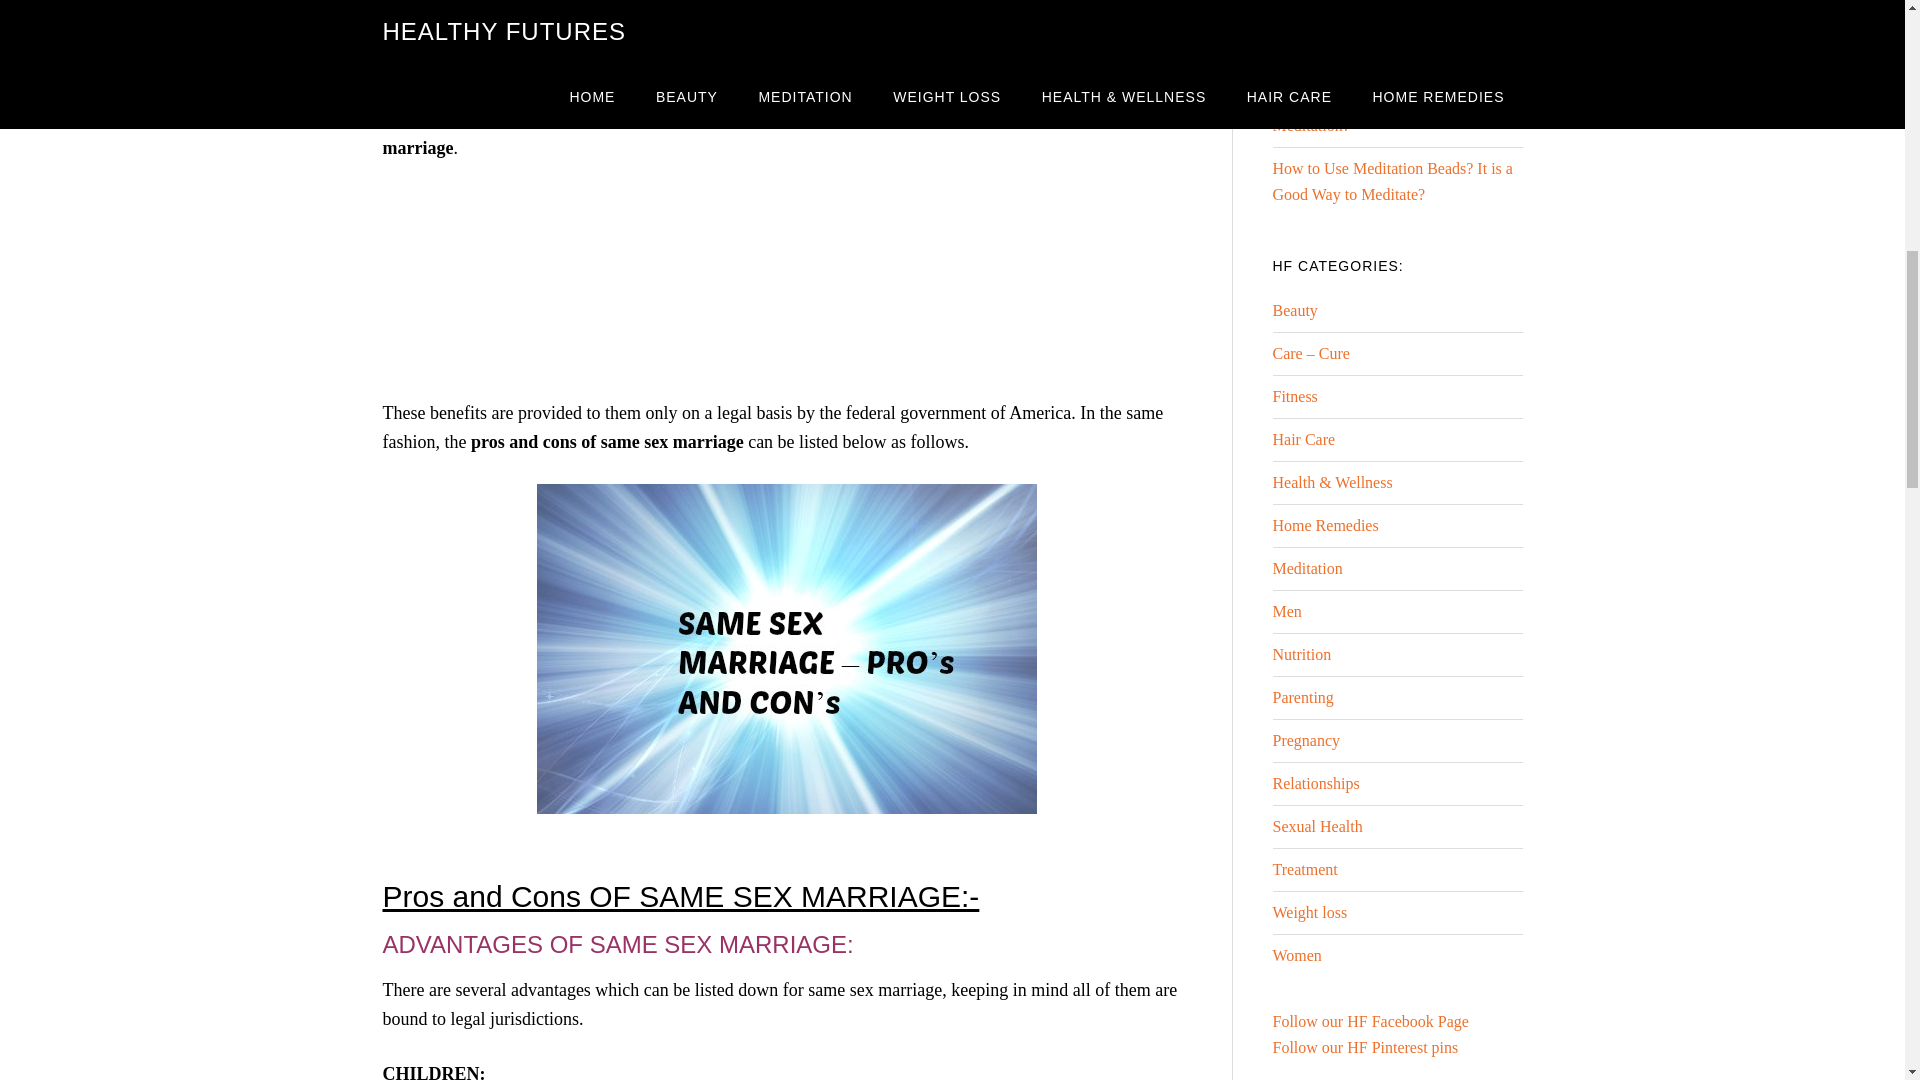  What do you see at coordinates (786, 288) in the screenshot?
I see `Advertisement` at bounding box center [786, 288].